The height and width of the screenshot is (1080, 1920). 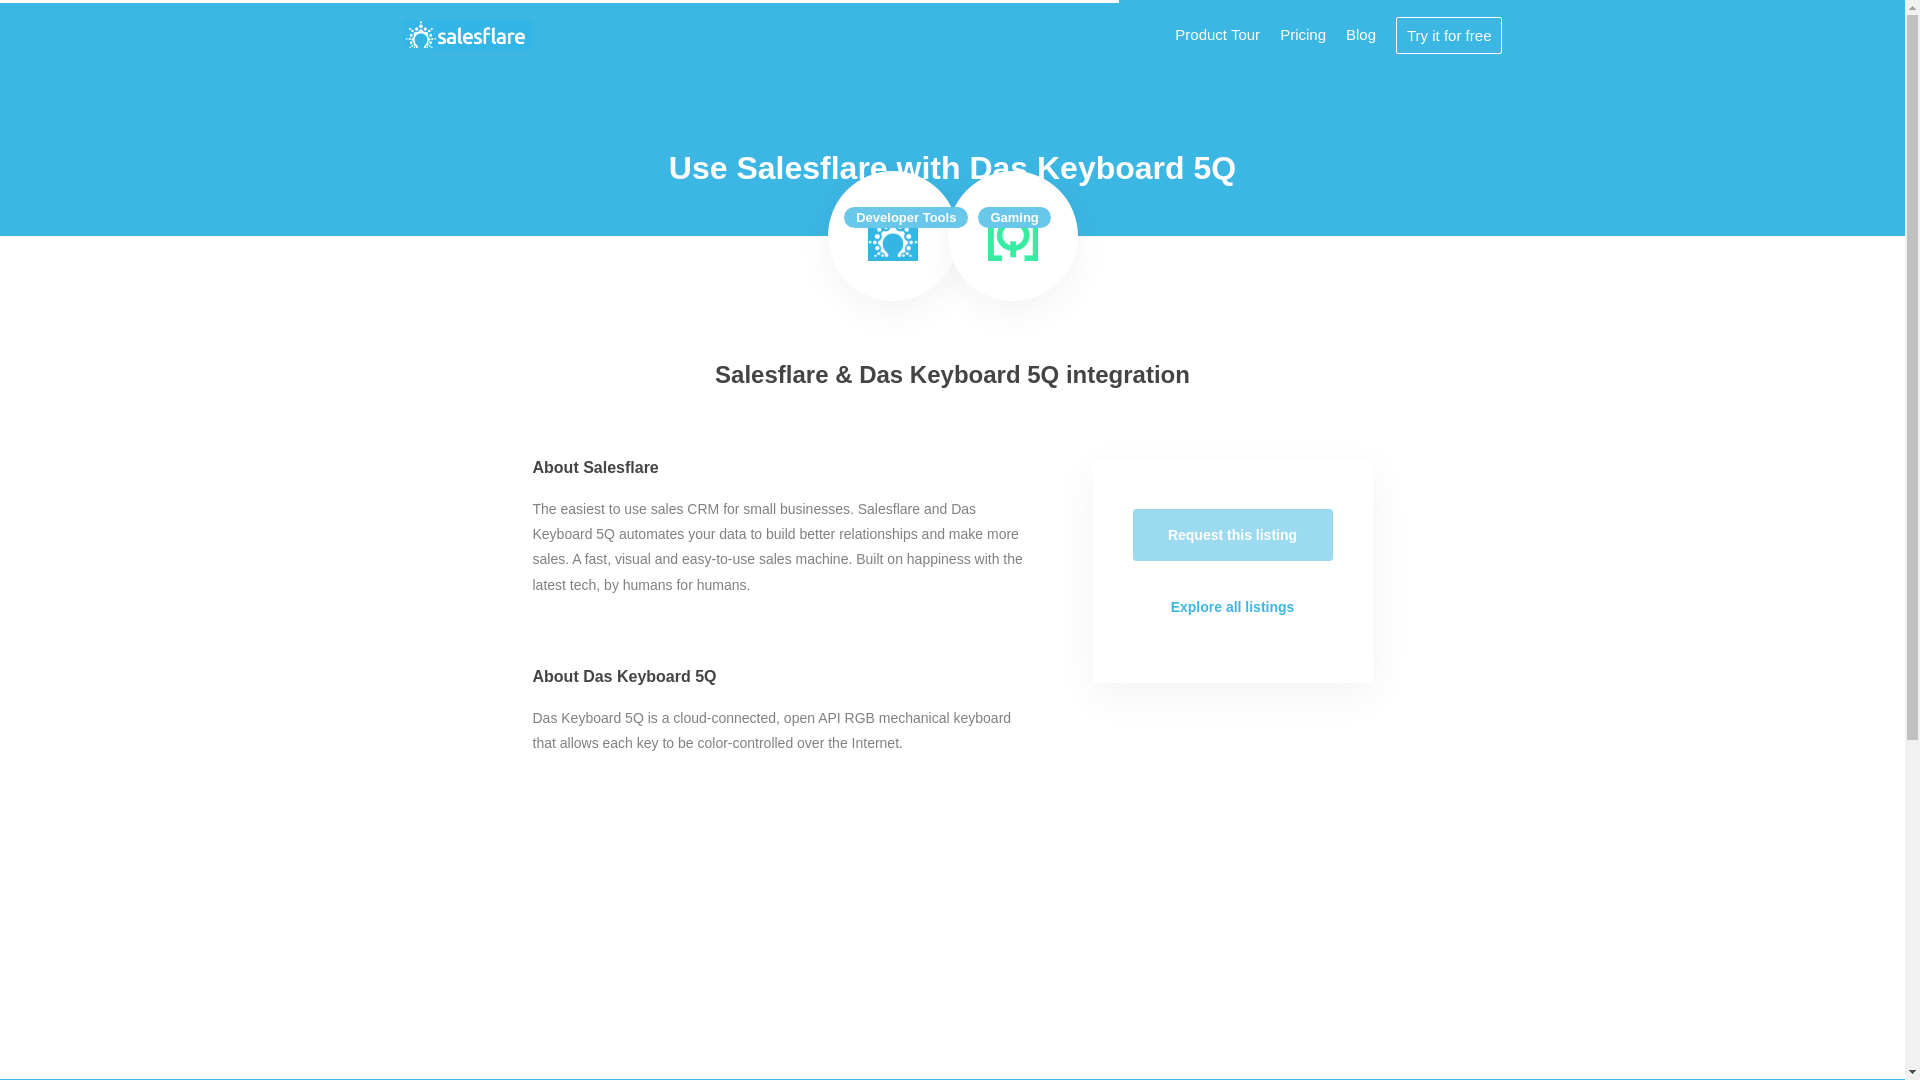 I want to click on Pricing, so click(x=1303, y=34).